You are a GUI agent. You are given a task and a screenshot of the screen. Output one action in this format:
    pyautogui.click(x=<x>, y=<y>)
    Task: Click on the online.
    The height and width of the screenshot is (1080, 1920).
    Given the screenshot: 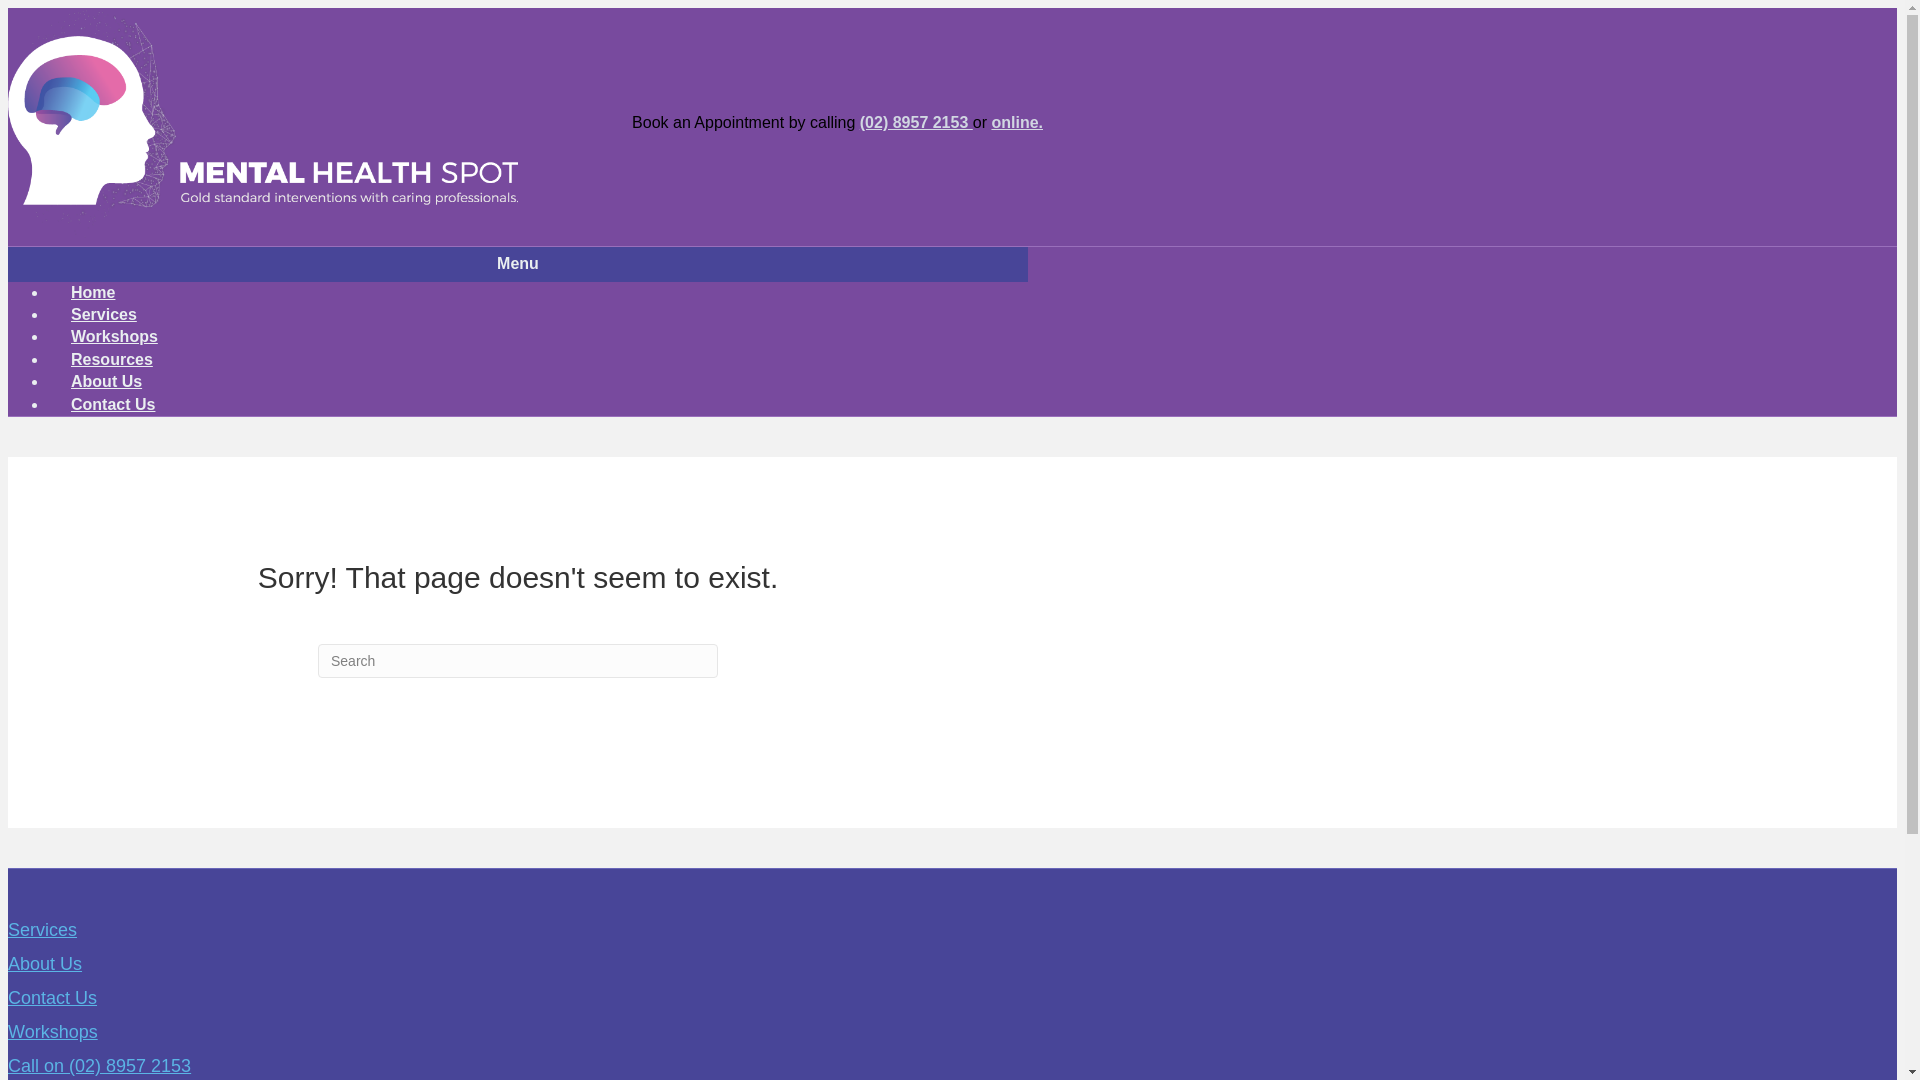 What is the action you would take?
    pyautogui.click(x=1016, y=122)
    